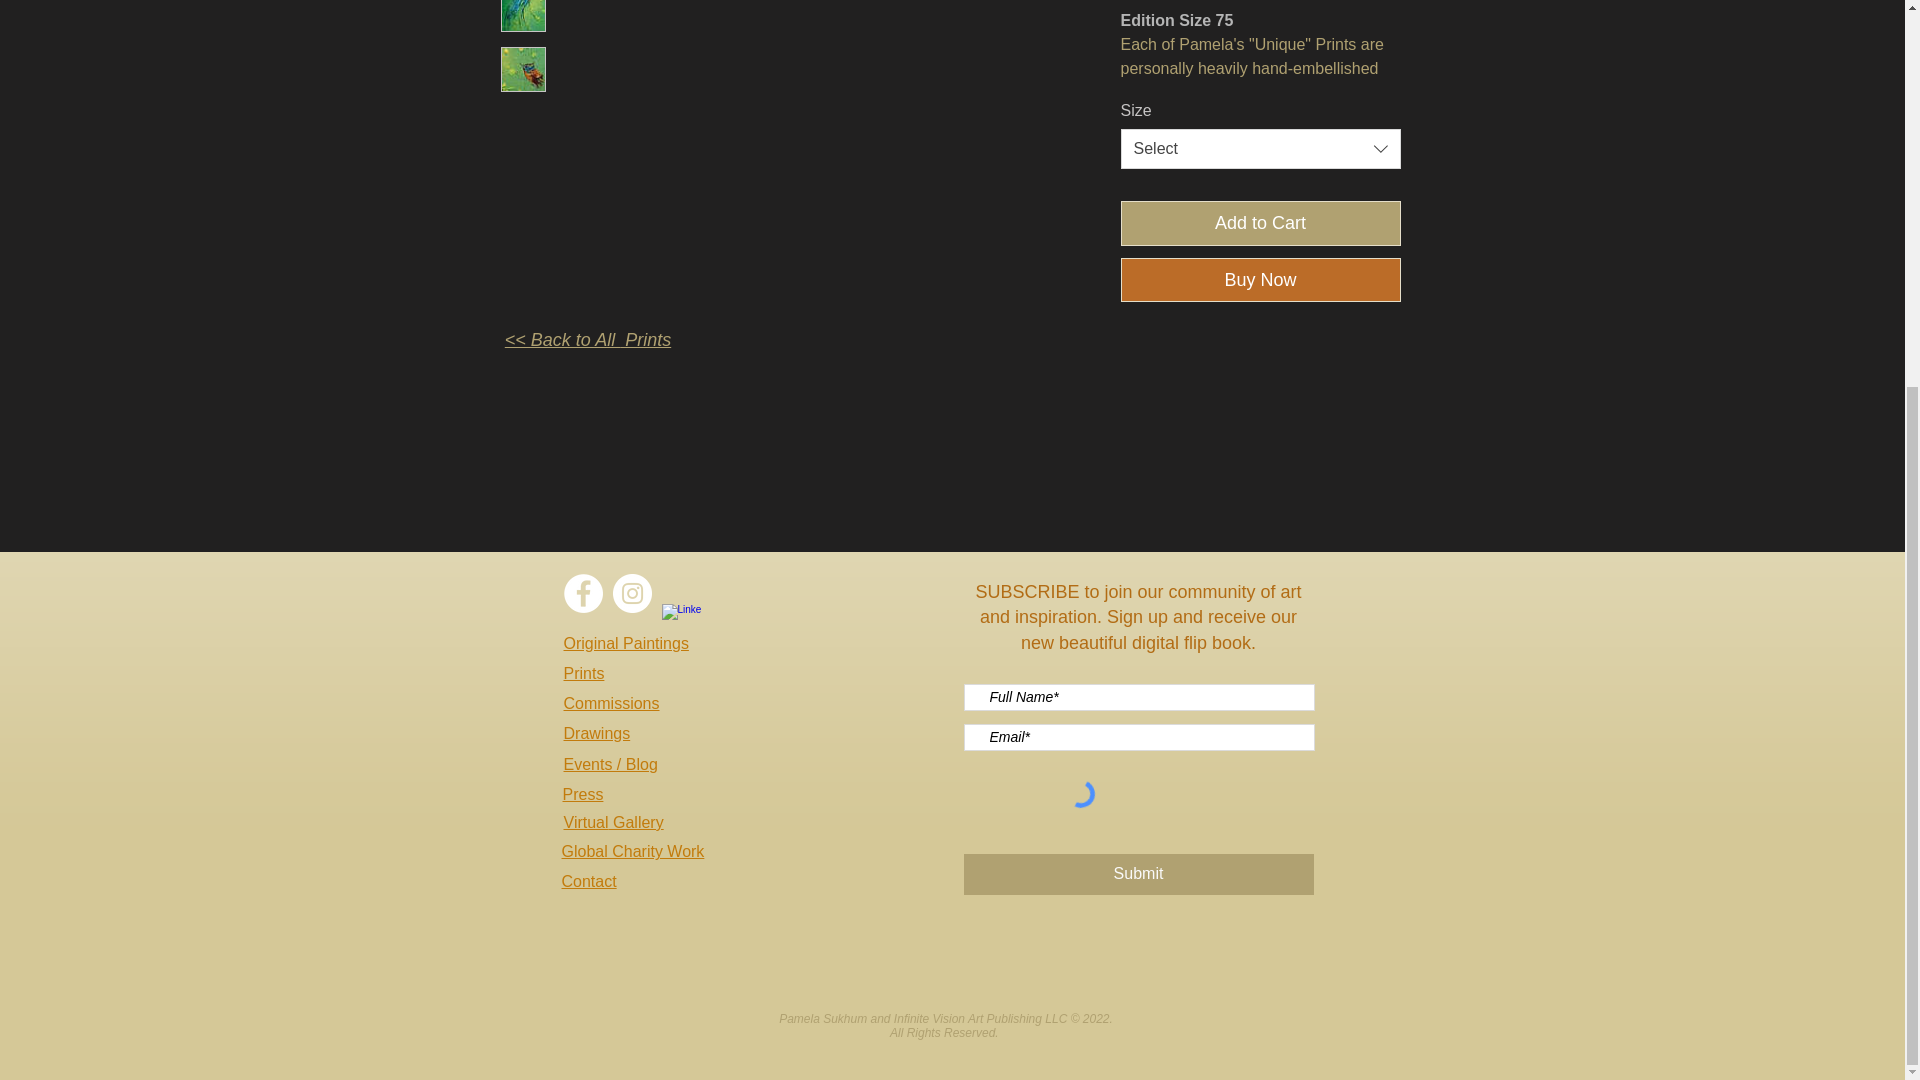  Describe the element at coordinates (584, 673) in the screenshot. I see `Prints` at that location.